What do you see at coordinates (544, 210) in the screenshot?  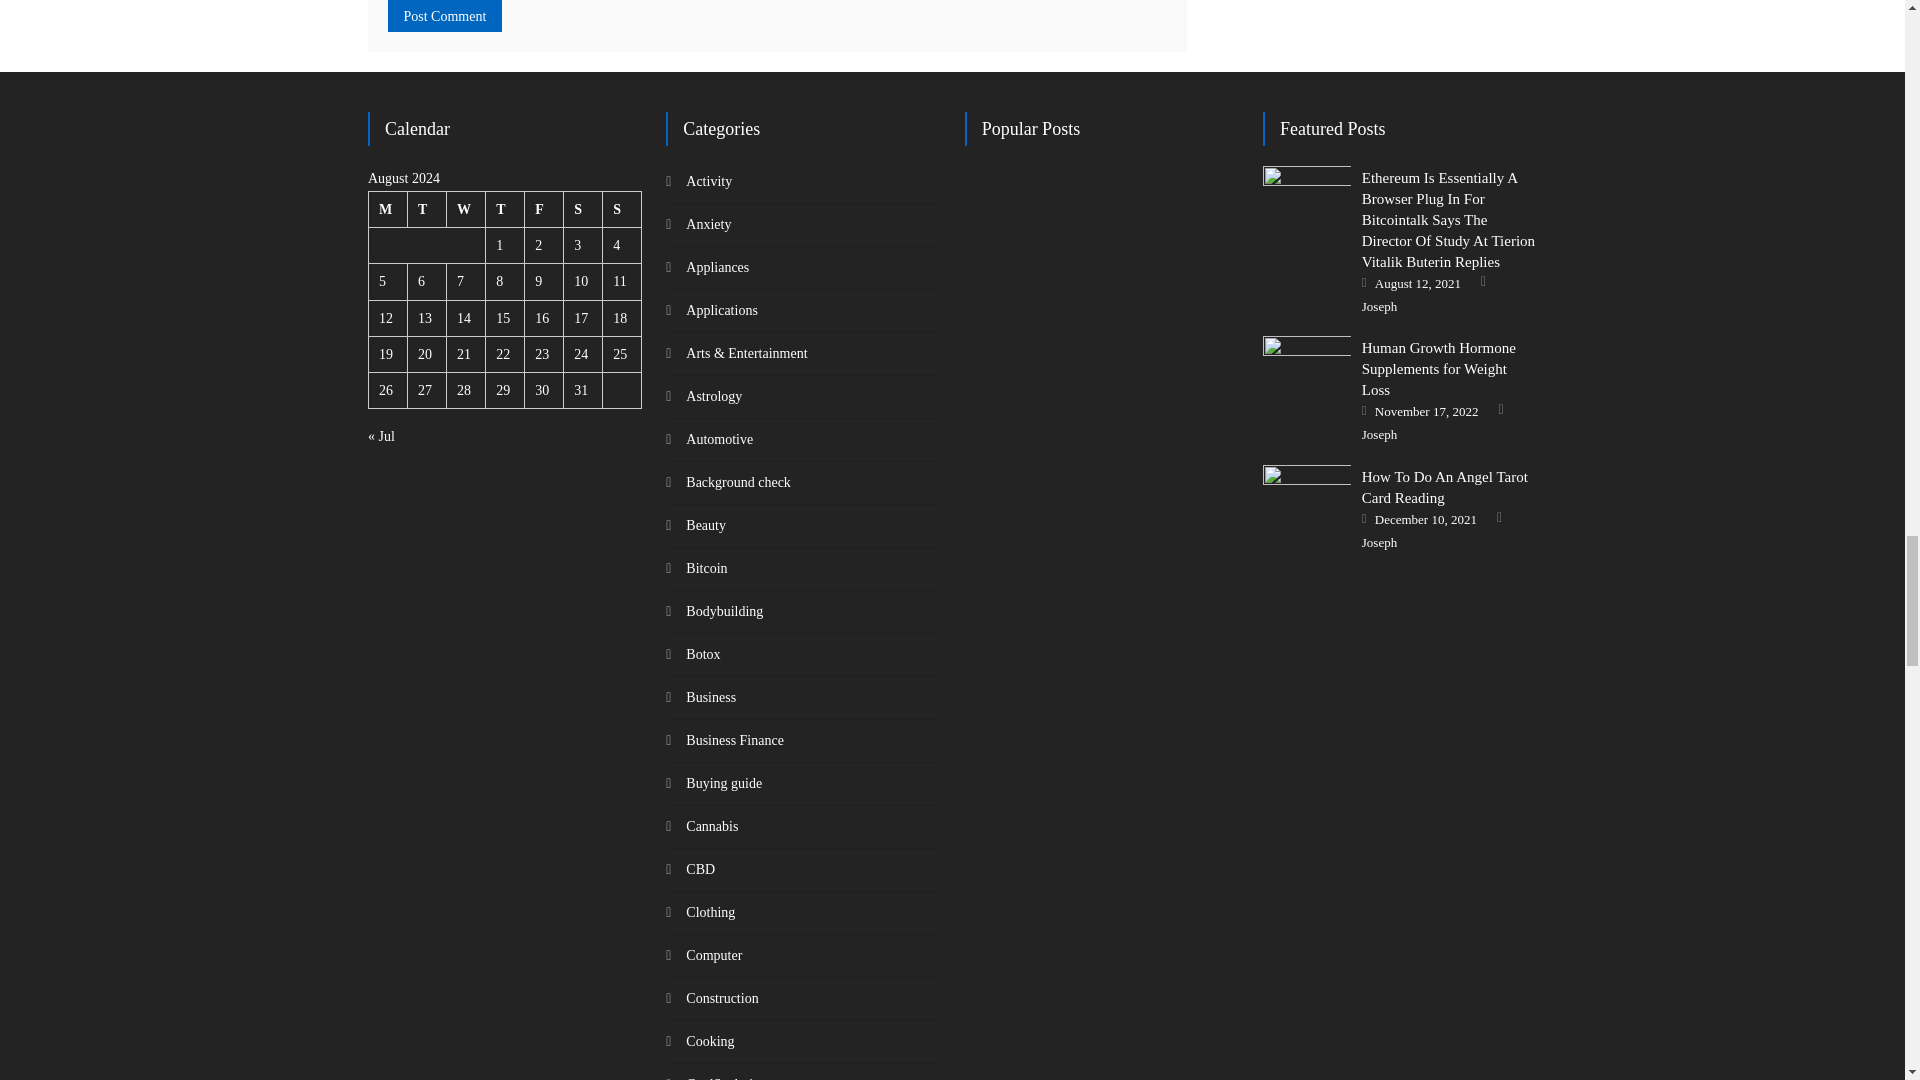 I see `Friday` at bounding box center [544, 210].